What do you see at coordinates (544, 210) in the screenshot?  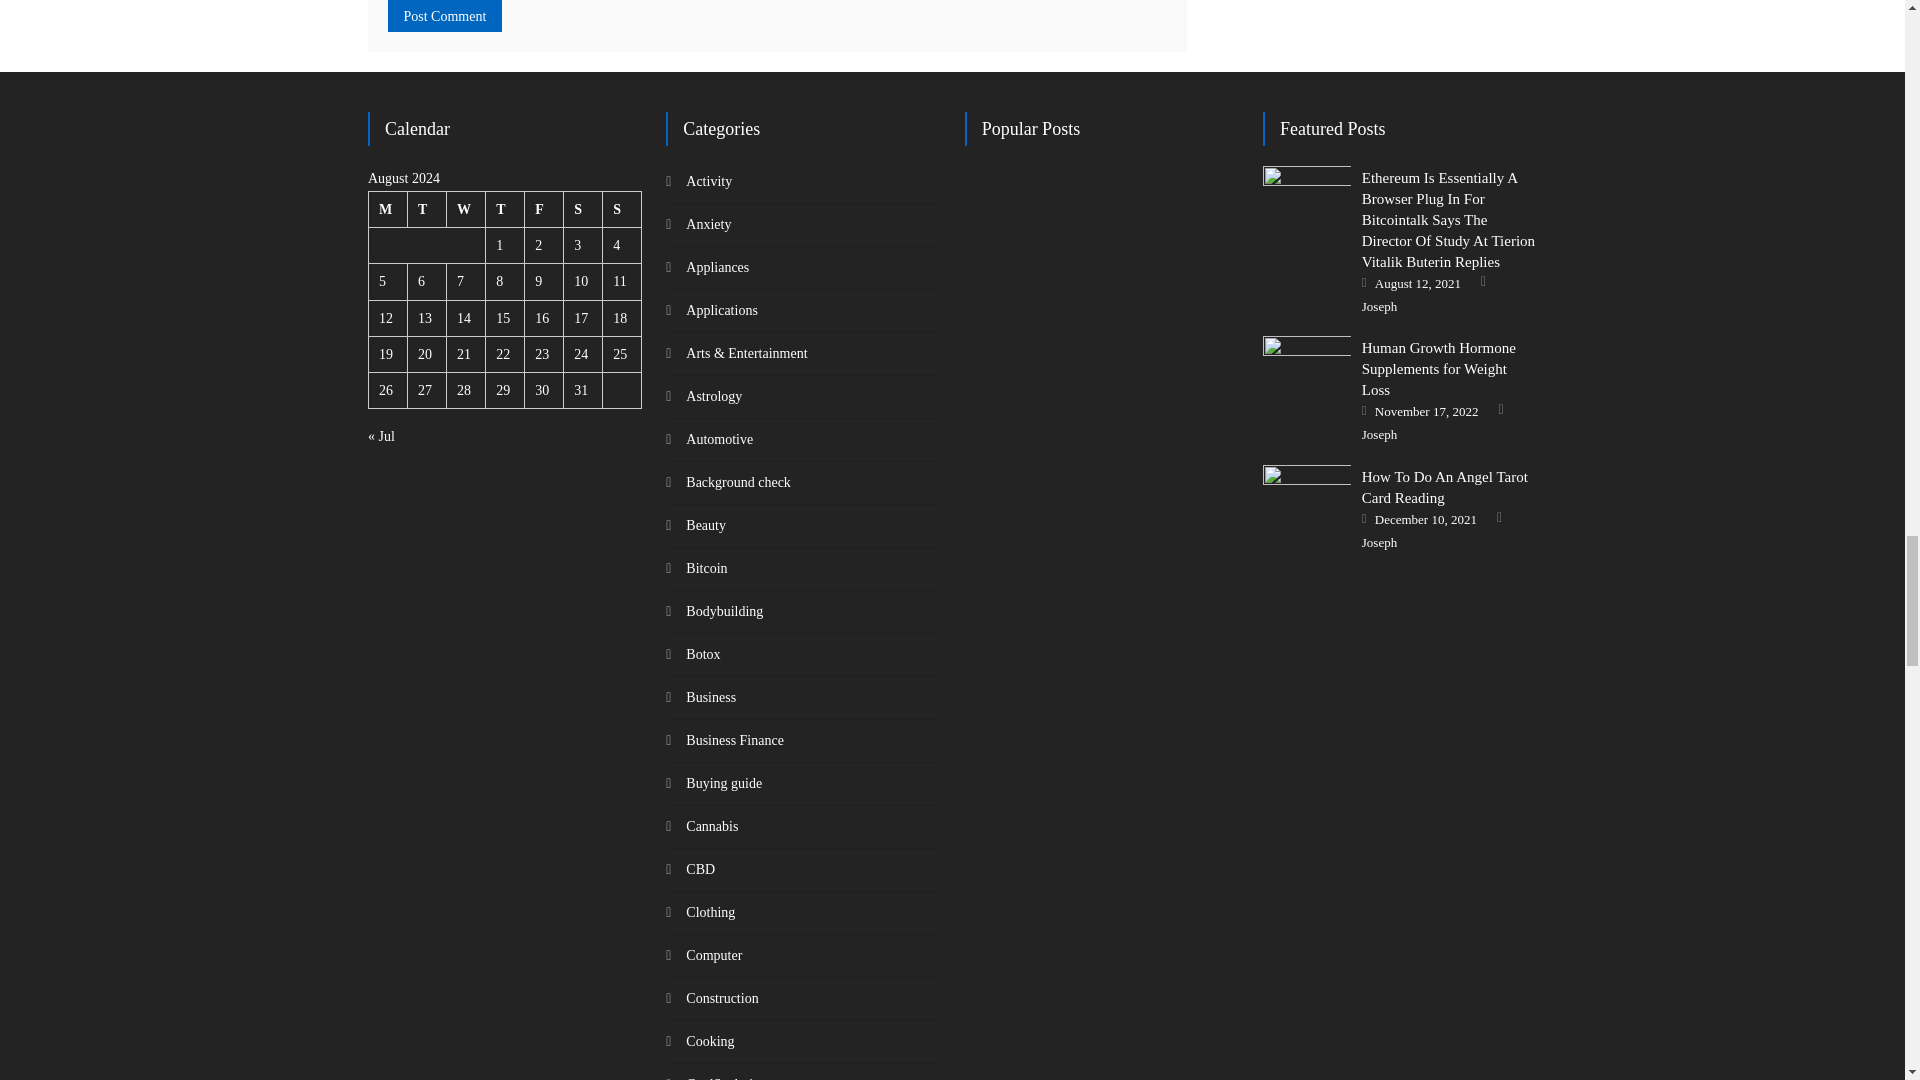 I see `Friday` at bounding box center [544, 210].